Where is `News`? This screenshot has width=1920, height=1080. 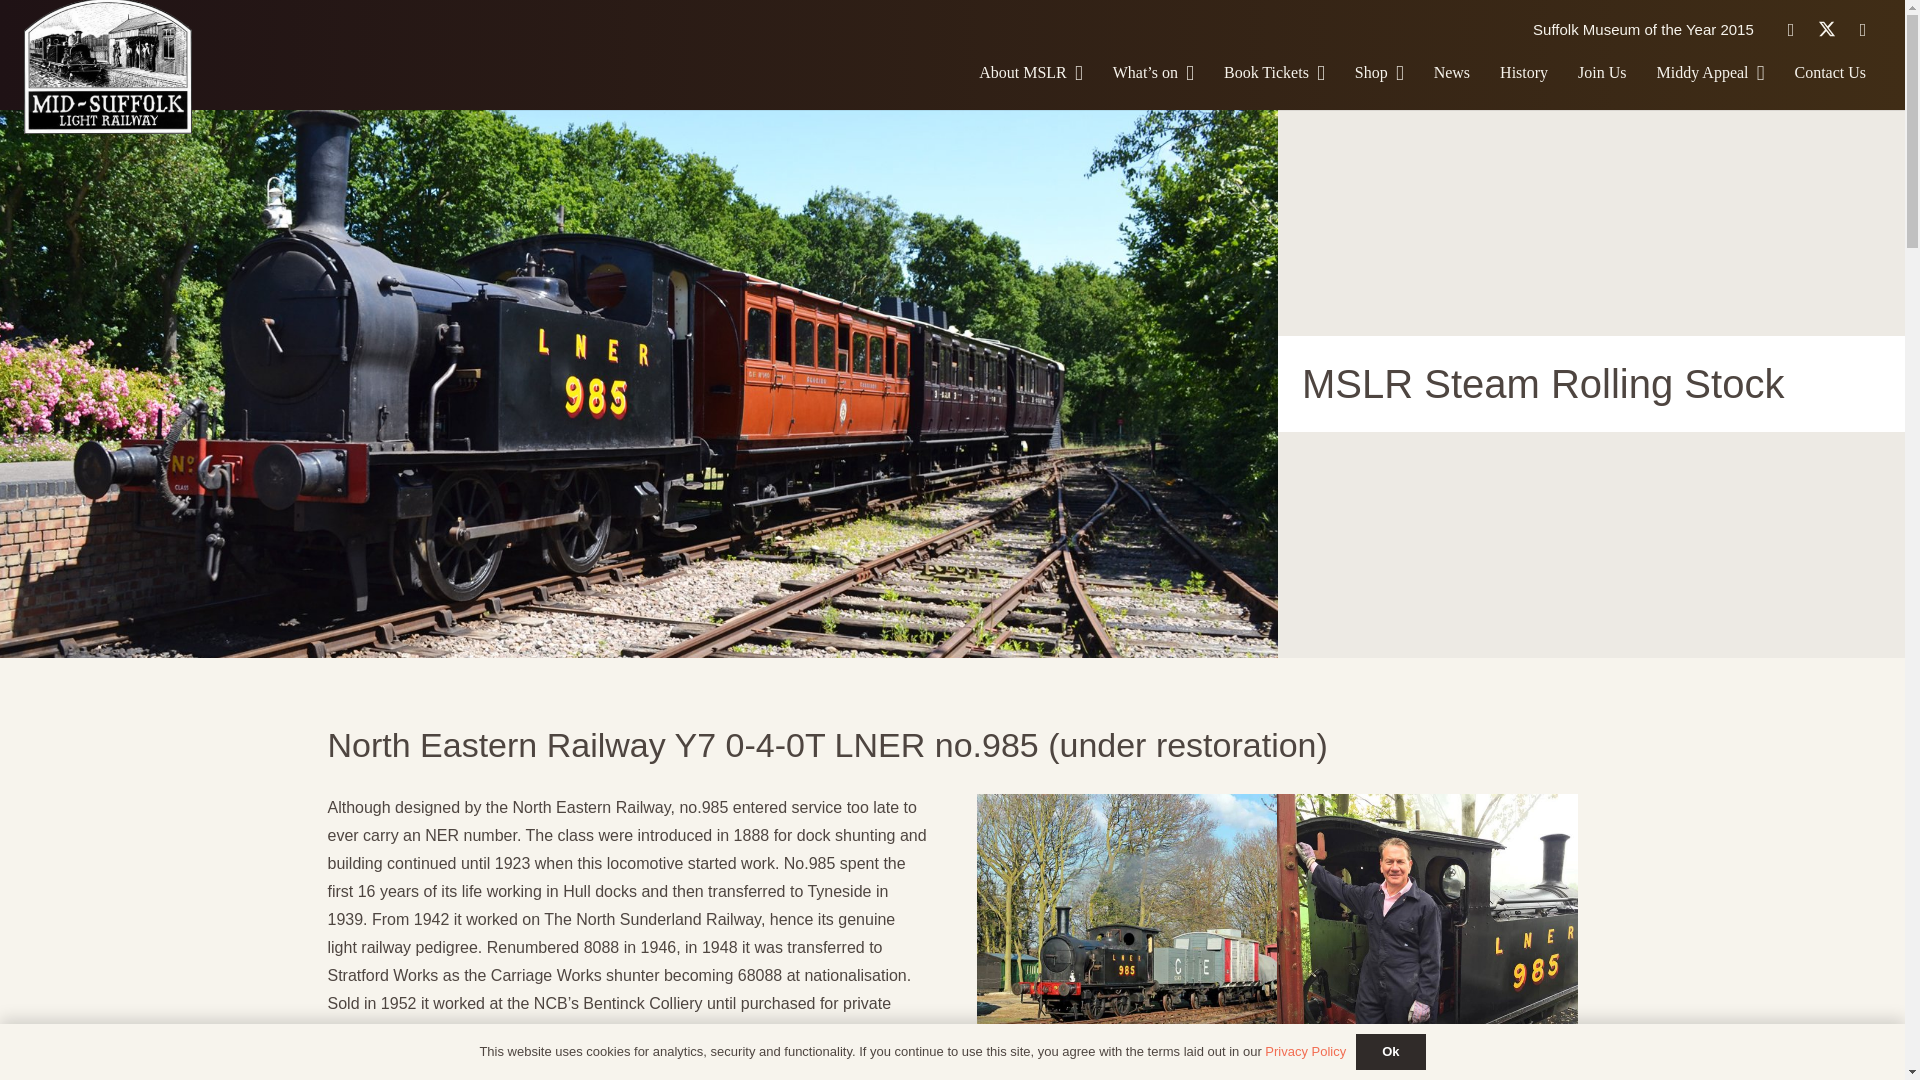
News is located at coordinates (1451, 72).